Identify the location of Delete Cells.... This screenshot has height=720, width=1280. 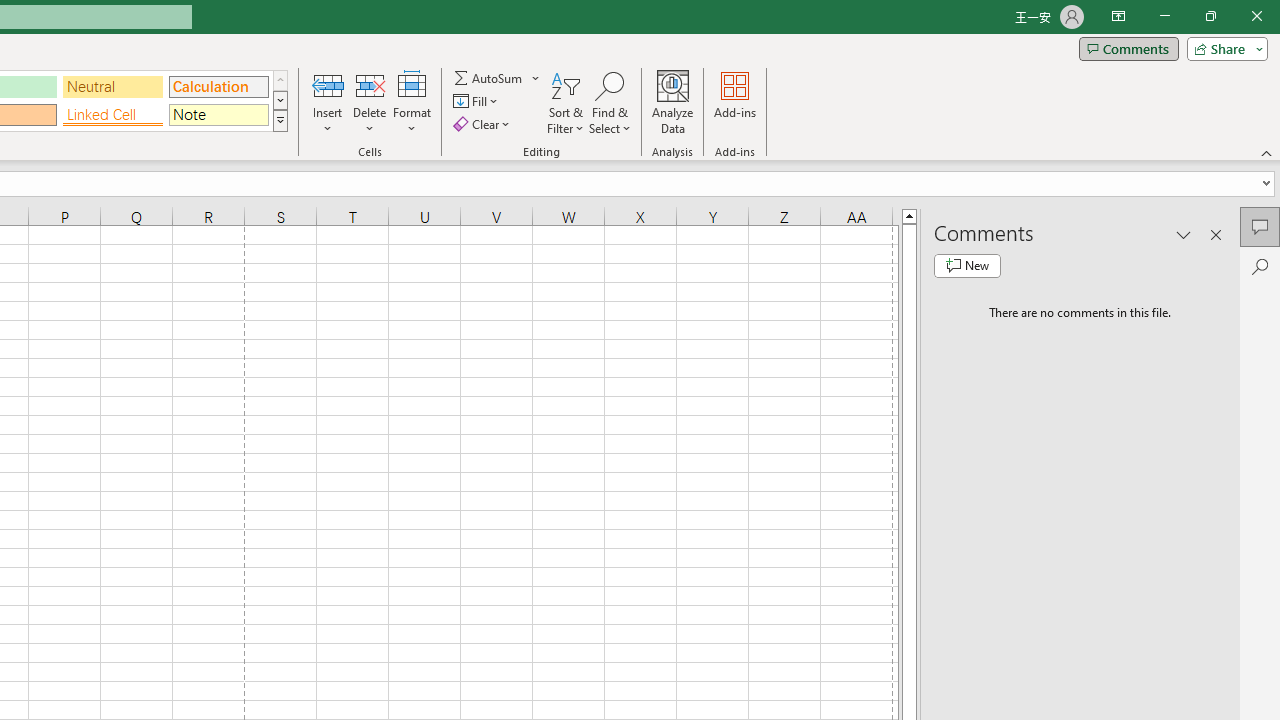
(370, 84).